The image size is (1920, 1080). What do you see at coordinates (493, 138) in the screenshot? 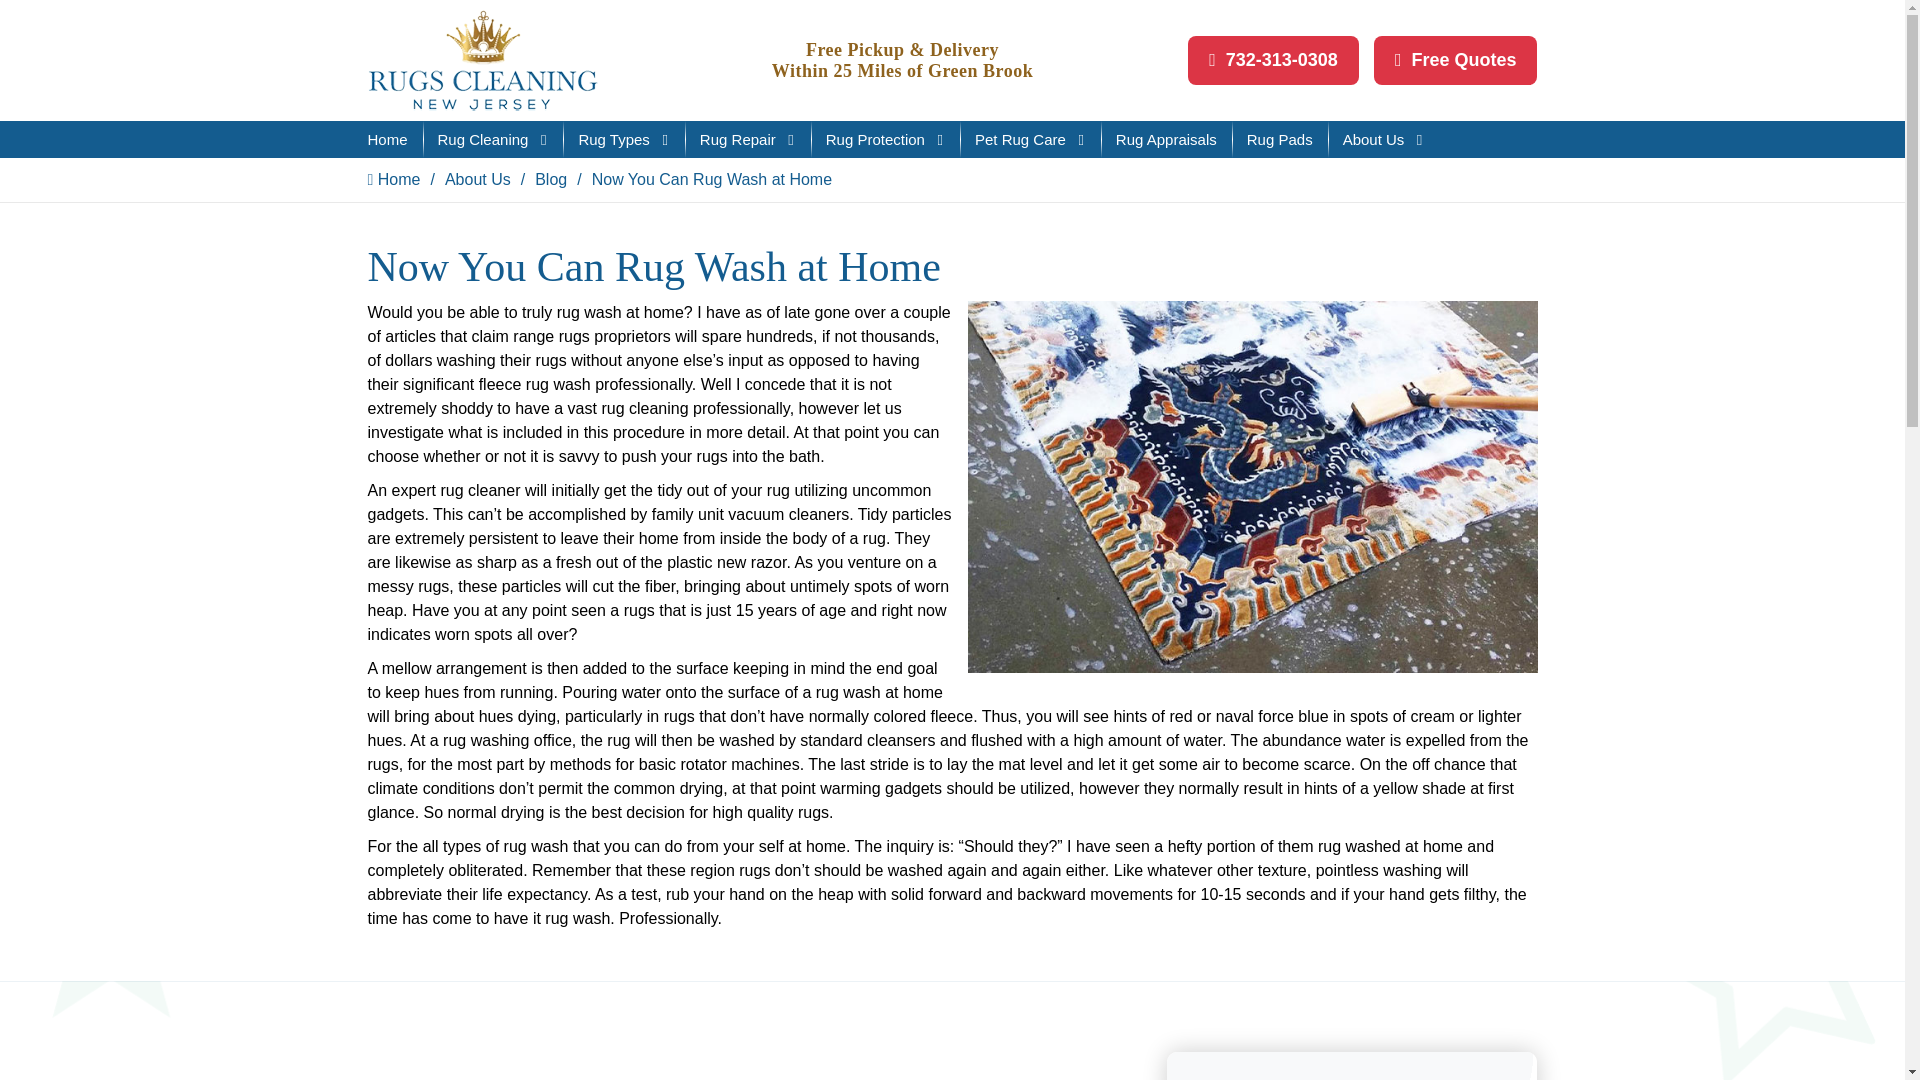
I see `Rug Cleaning` at bounding box center [493, 138].